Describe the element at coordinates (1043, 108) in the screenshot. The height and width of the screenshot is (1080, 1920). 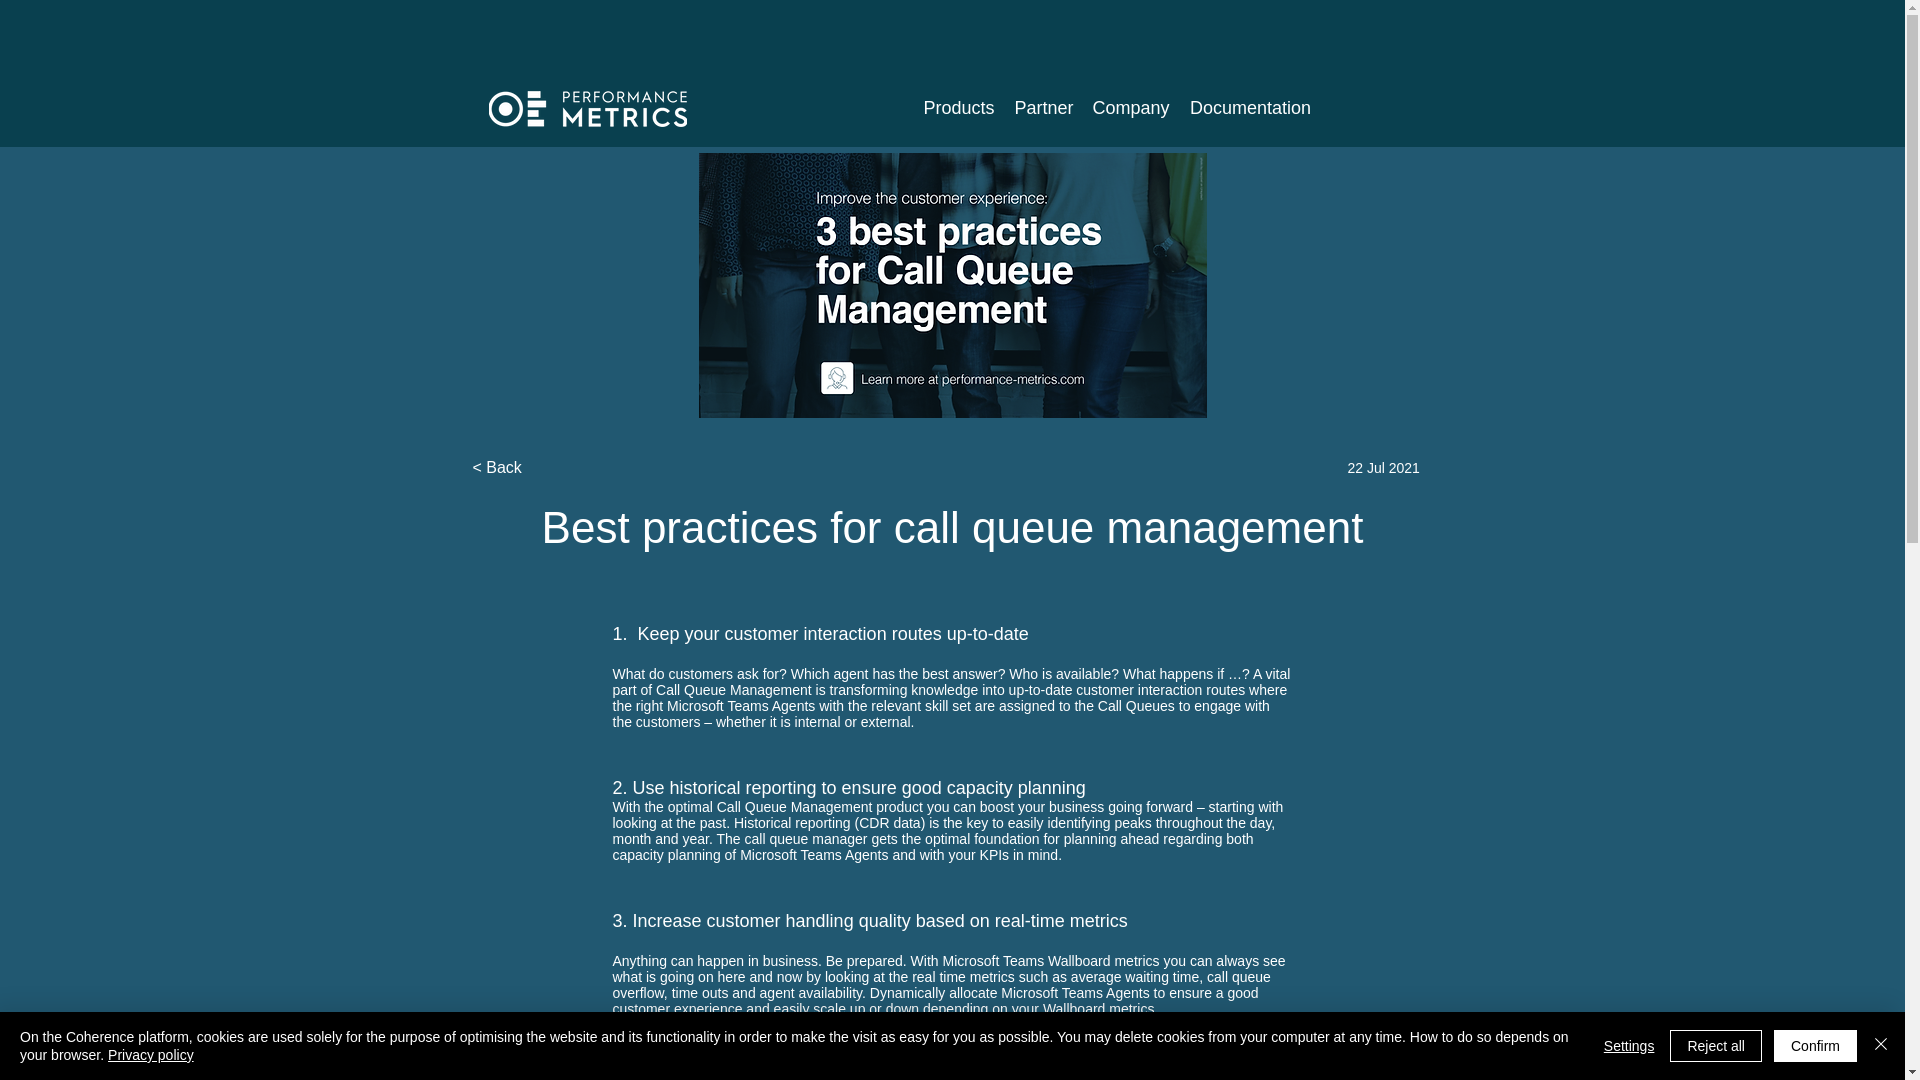
I see `Partner` at that location.